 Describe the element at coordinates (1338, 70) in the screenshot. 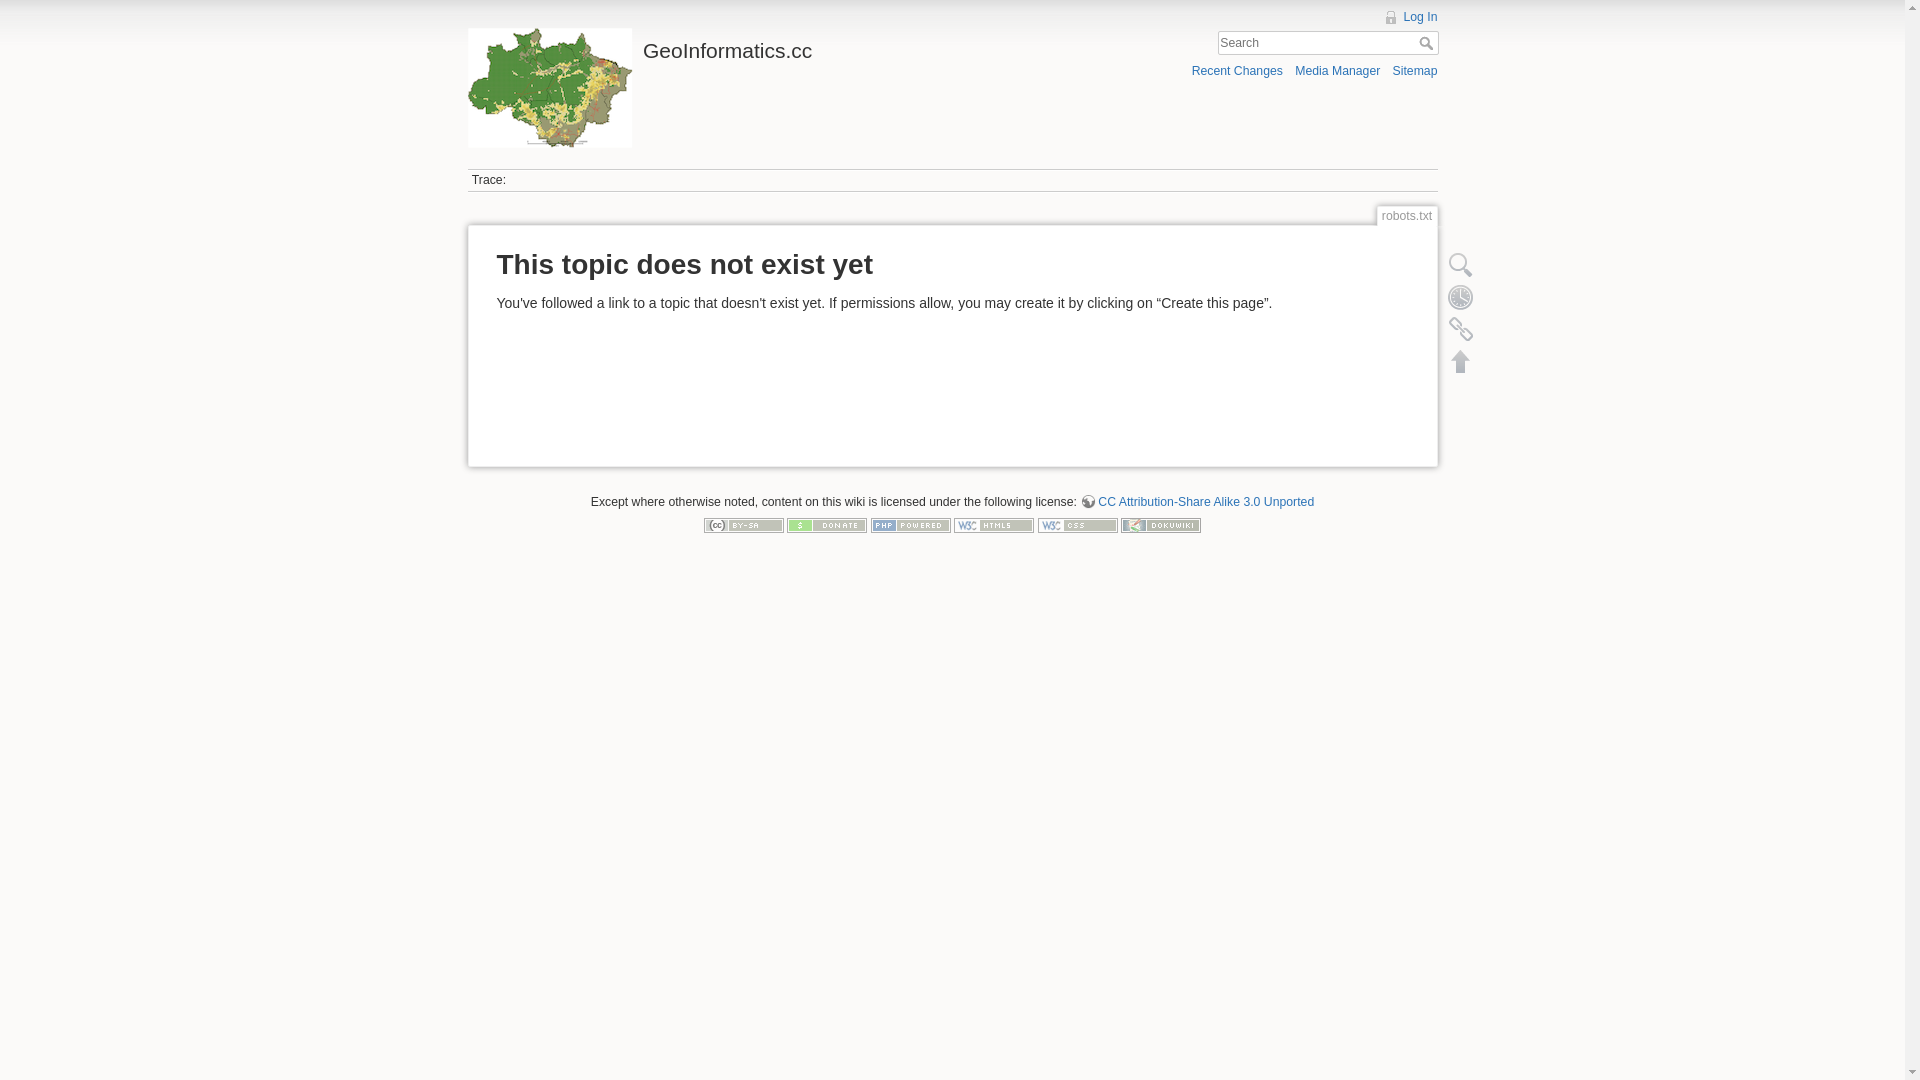

I see `Media Manager` at that location.